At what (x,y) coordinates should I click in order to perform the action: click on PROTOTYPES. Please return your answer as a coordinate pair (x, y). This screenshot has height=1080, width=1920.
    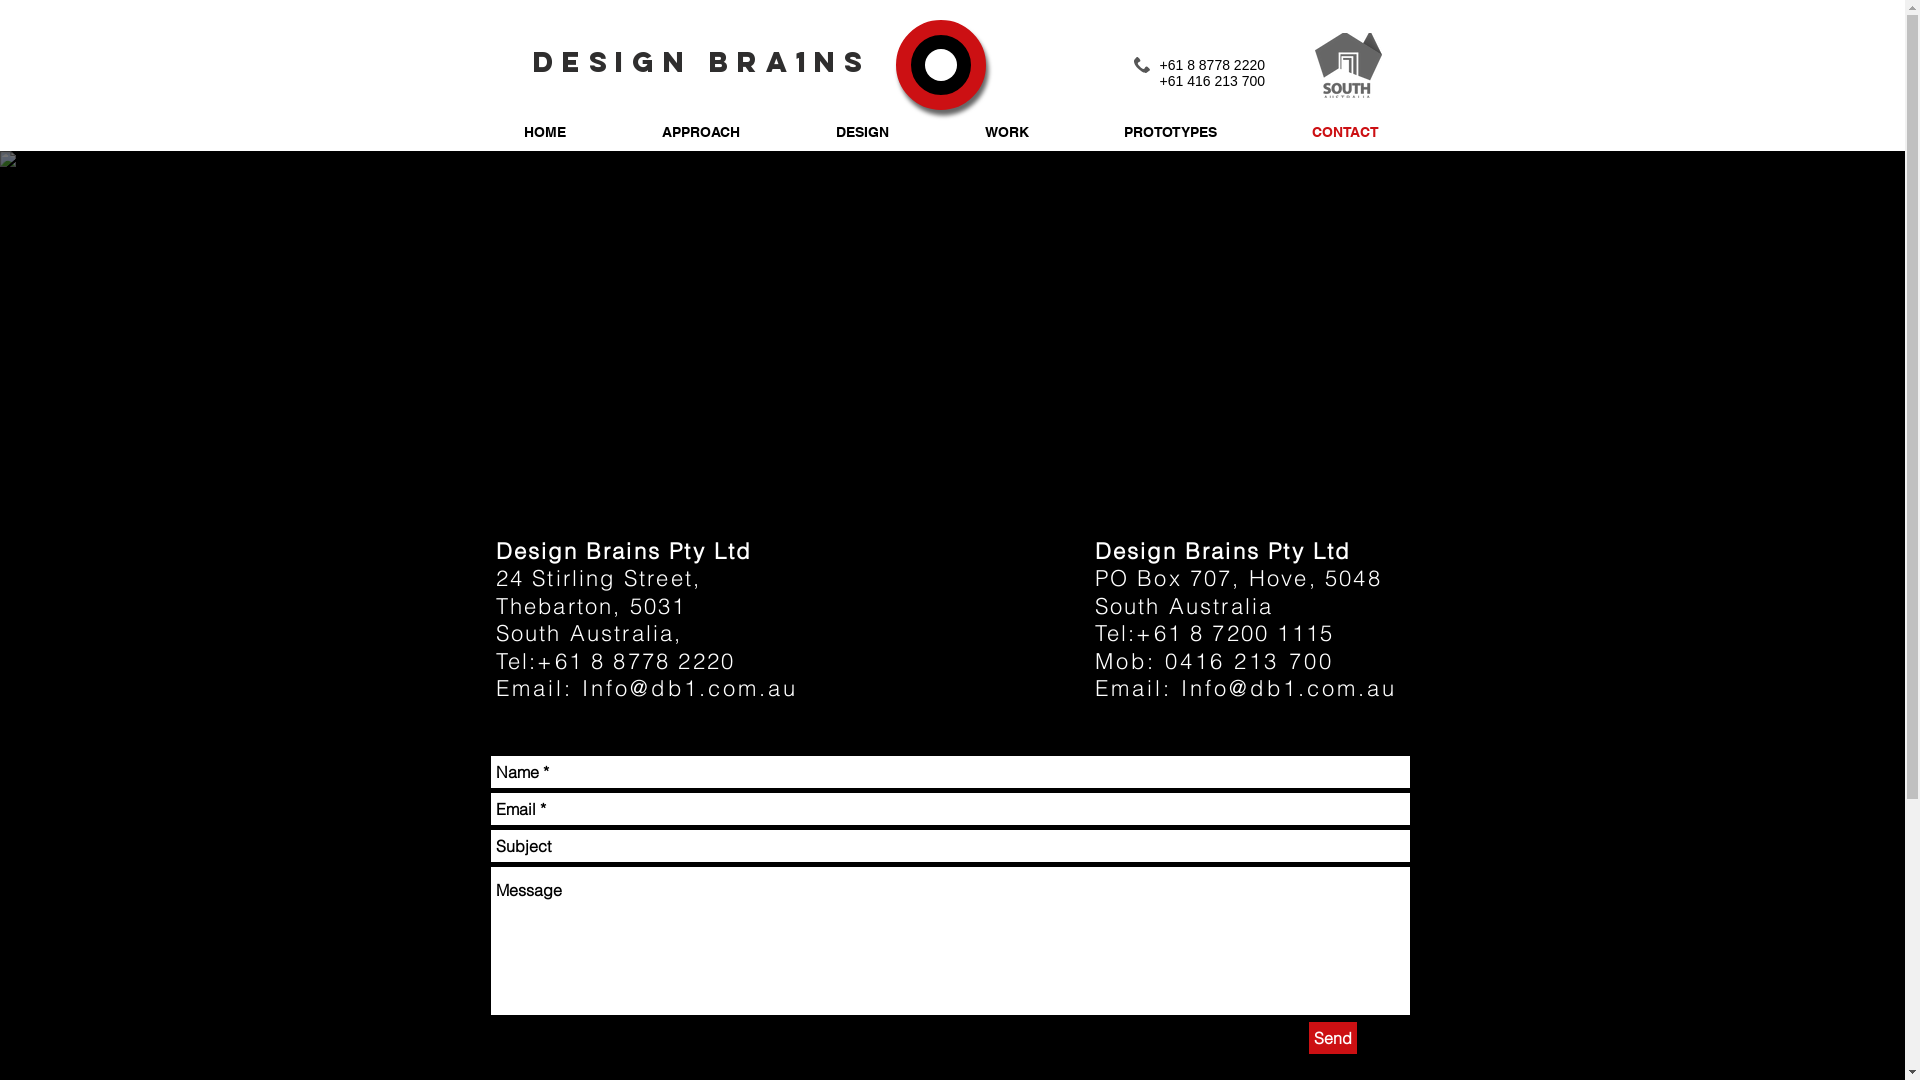
    Looking at the image, I should click on (1170, 132).